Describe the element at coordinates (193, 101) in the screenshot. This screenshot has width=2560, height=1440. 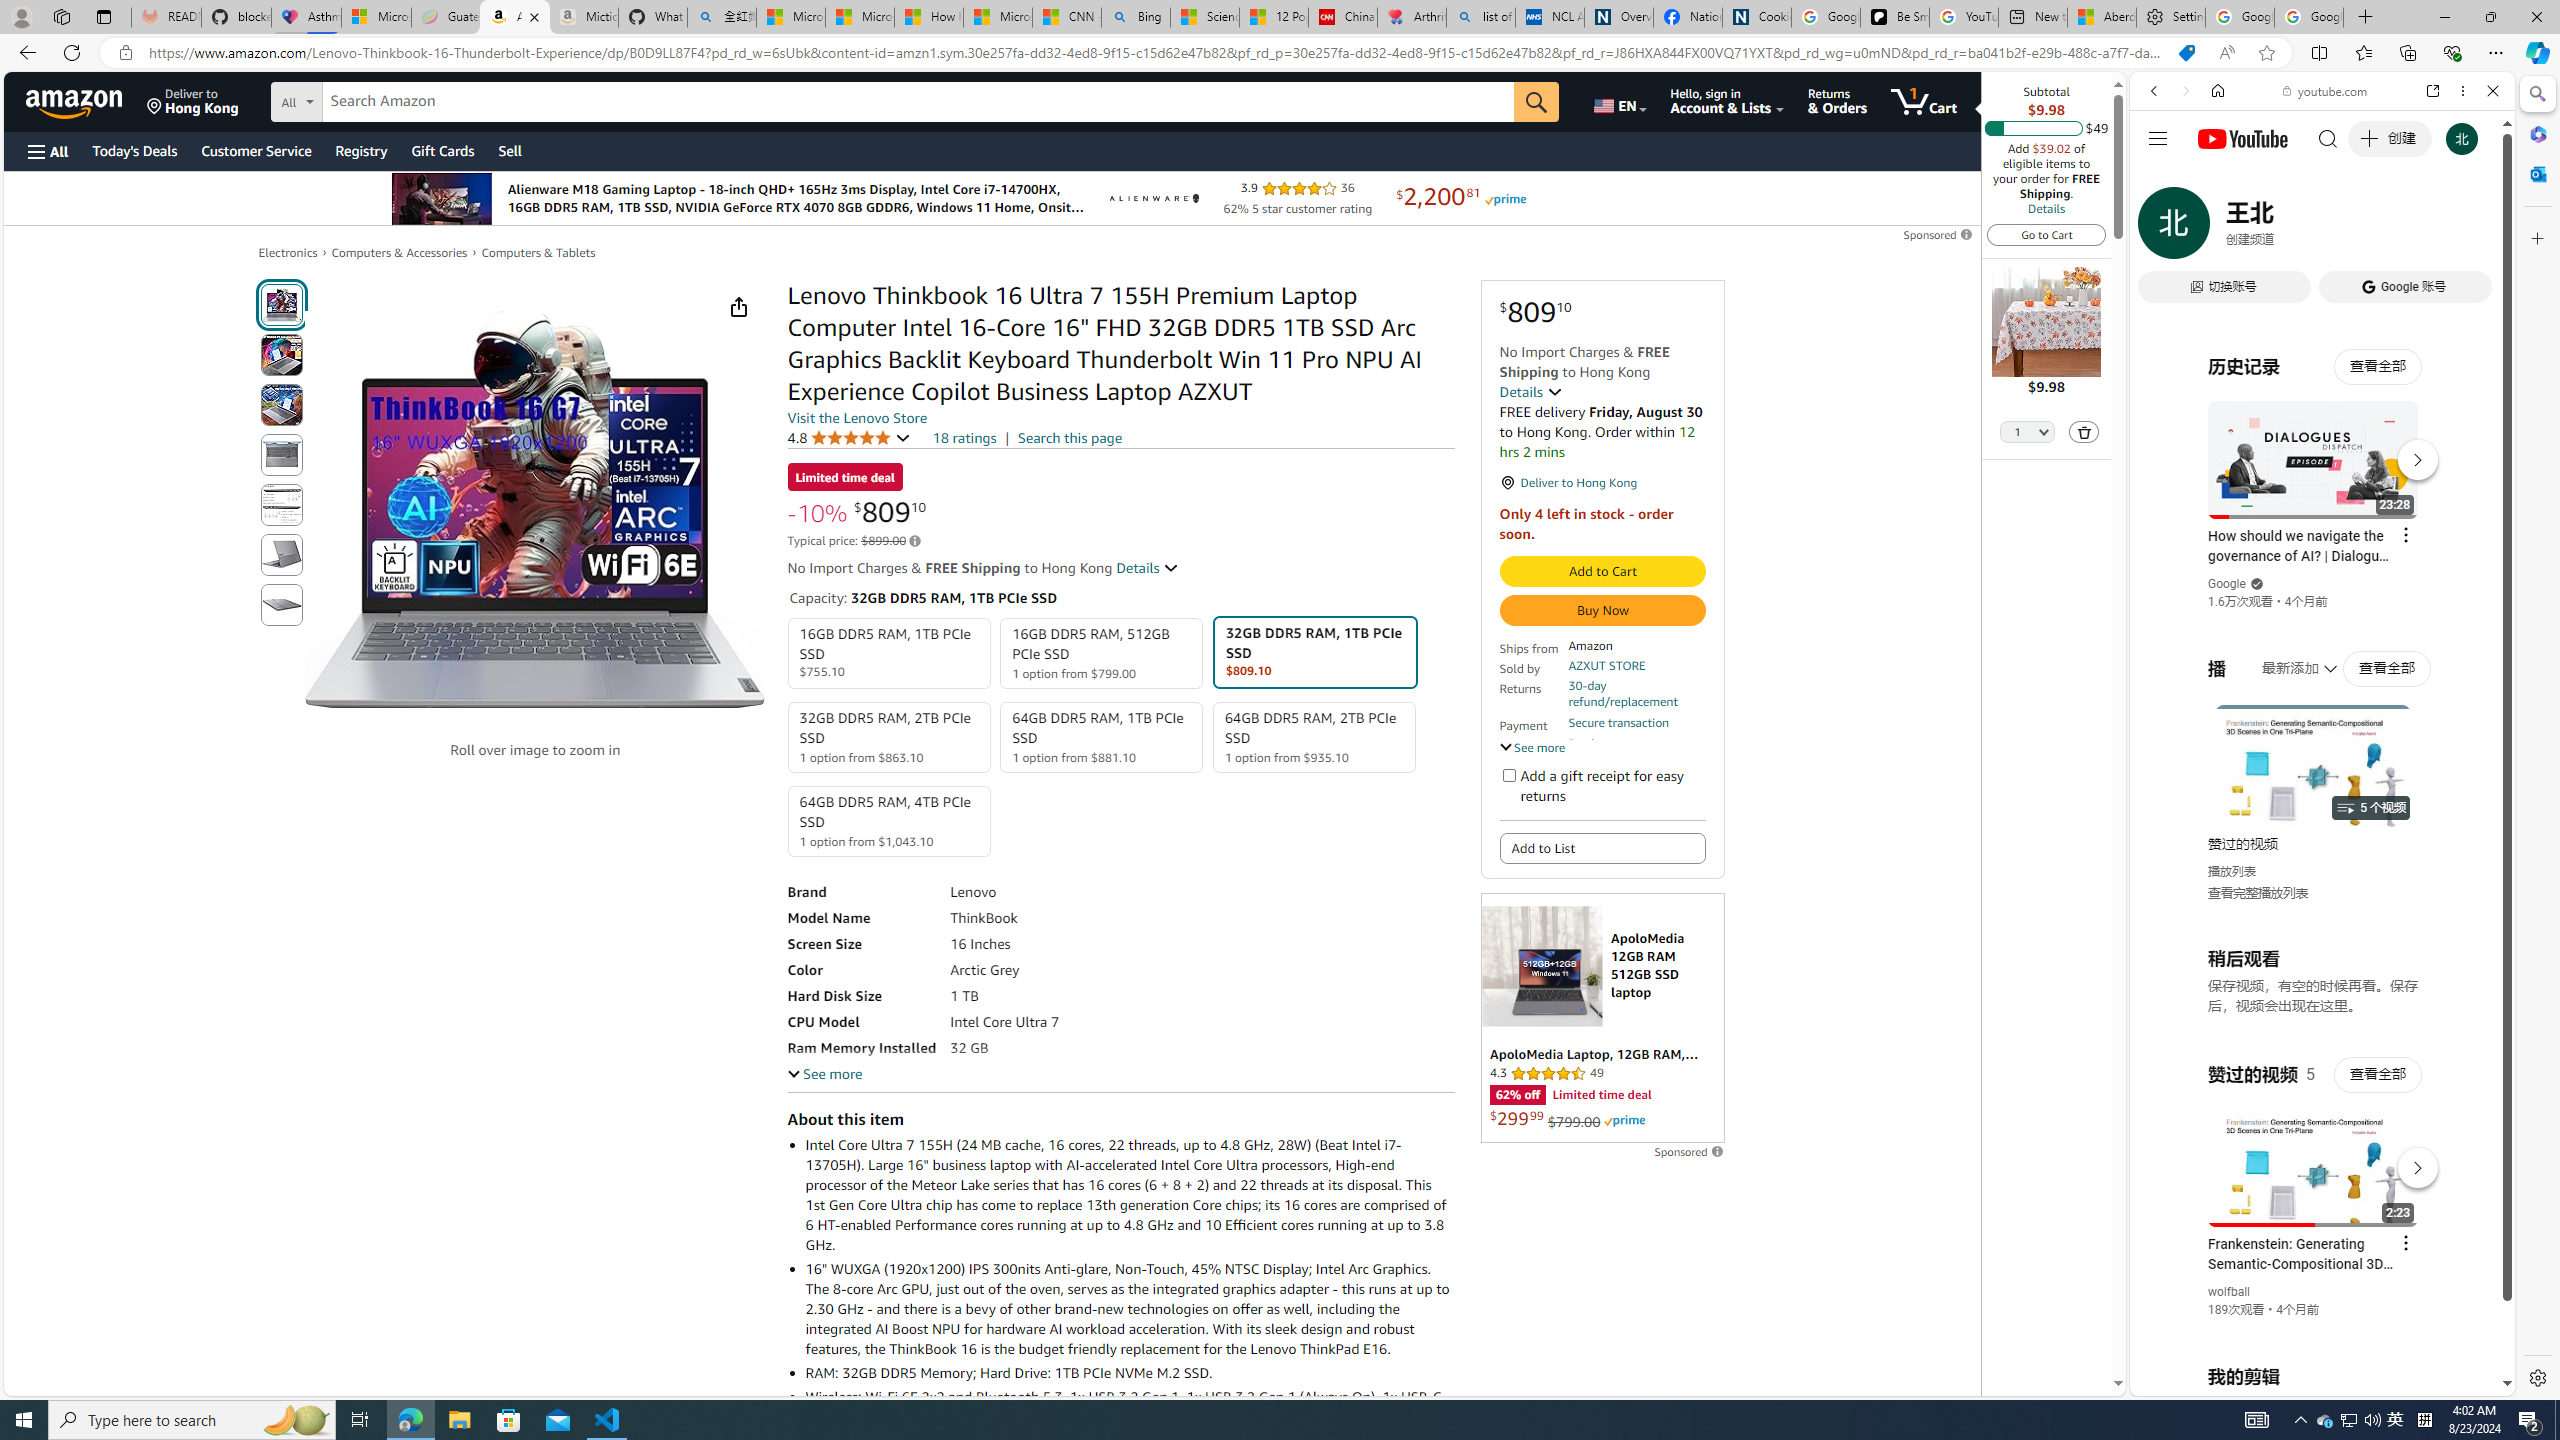
I see `Deliver to Hong Kong` at that location.